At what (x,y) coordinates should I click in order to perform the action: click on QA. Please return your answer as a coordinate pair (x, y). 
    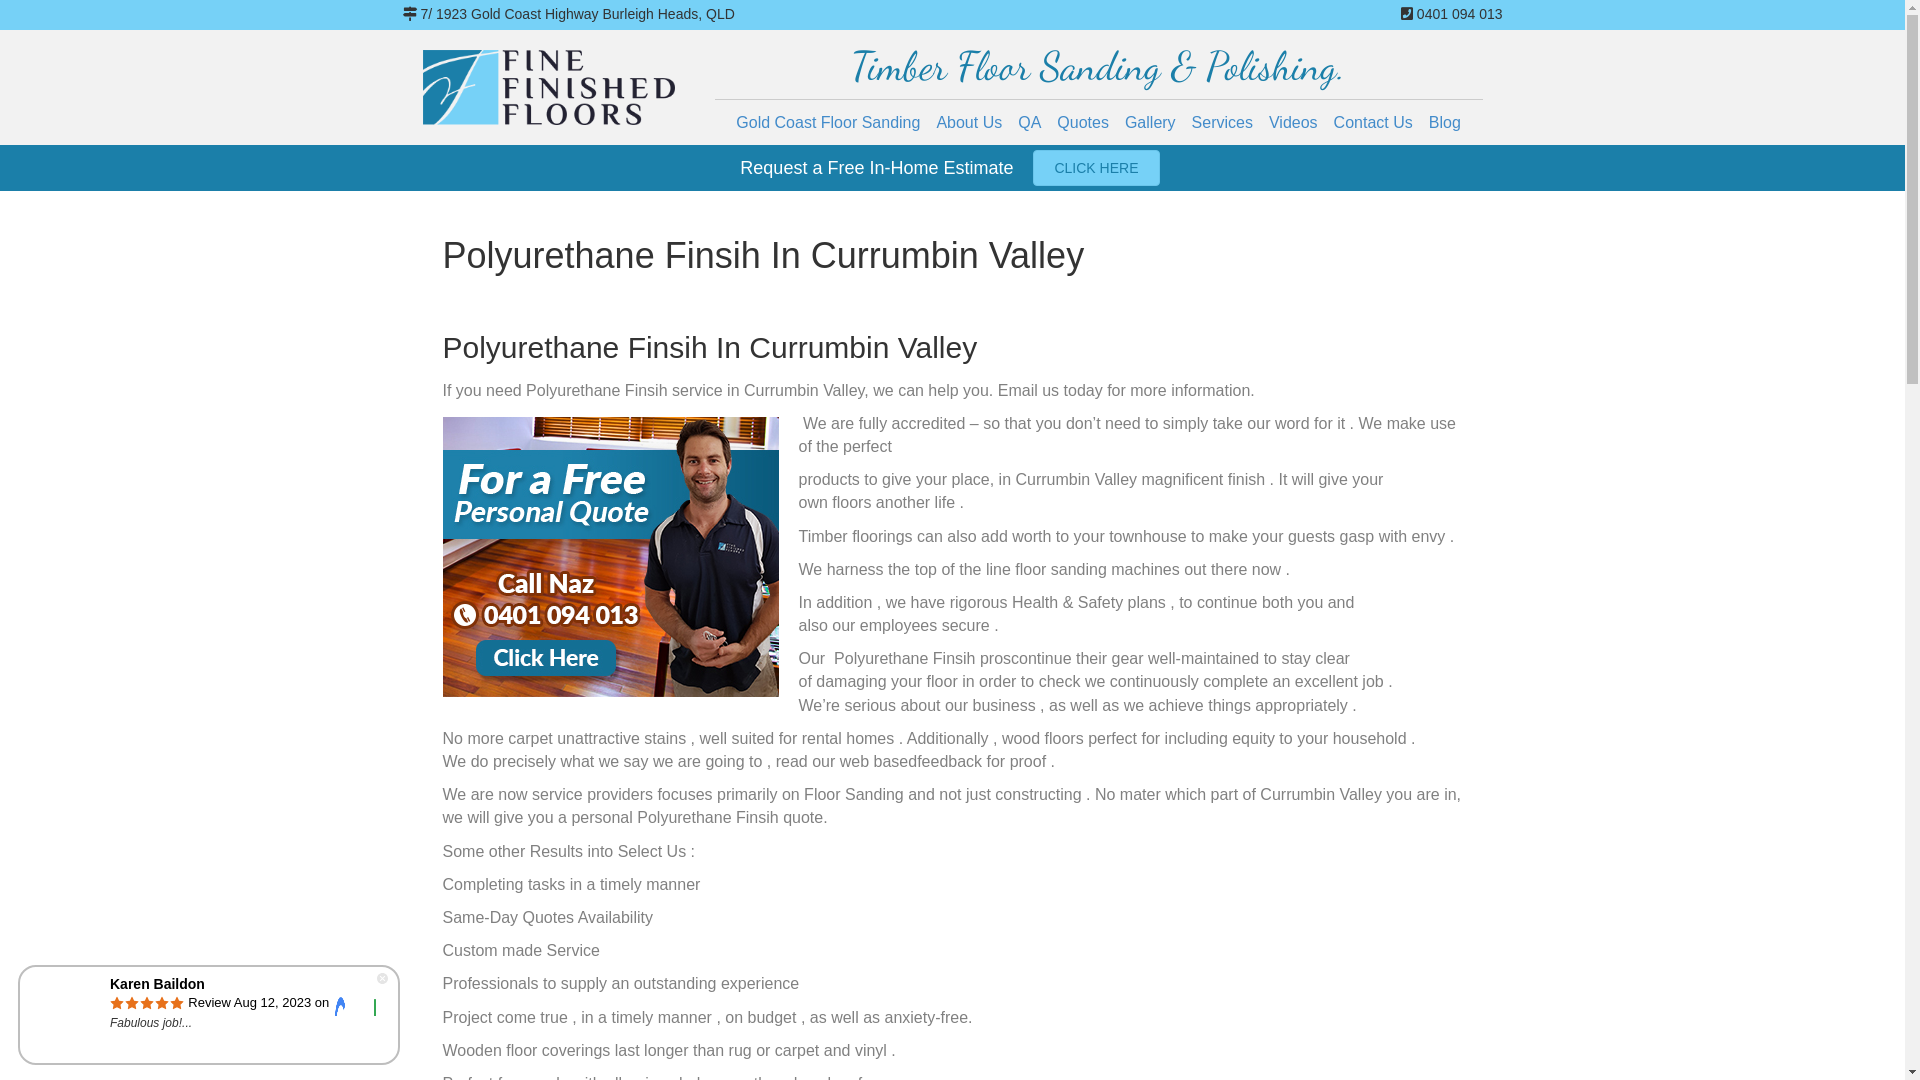
    Looking at the image, I should click on (1030, 123).